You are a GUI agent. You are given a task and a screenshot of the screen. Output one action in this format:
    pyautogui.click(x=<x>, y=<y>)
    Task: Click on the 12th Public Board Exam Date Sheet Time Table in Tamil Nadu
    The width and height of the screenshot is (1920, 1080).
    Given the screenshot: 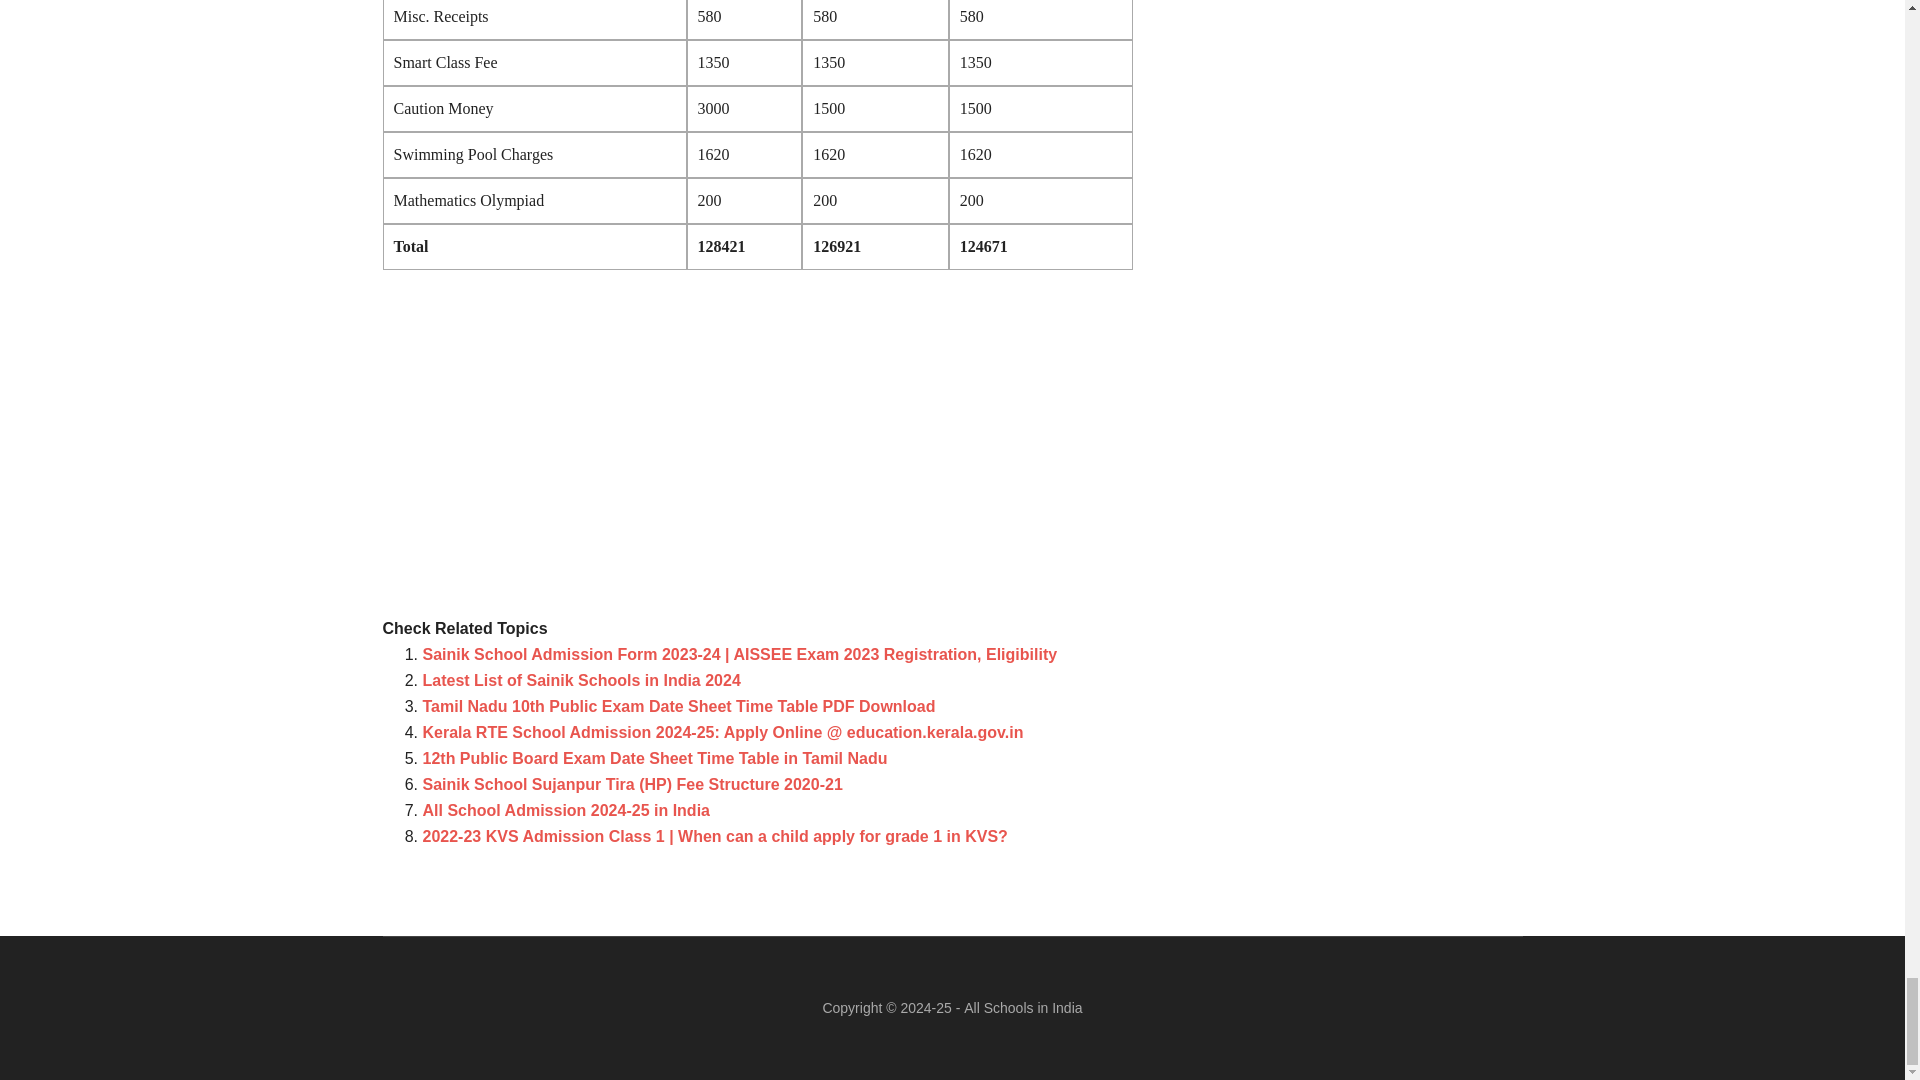 What is the action you would take?
    pyautogui.click(x=654, y=758)
    